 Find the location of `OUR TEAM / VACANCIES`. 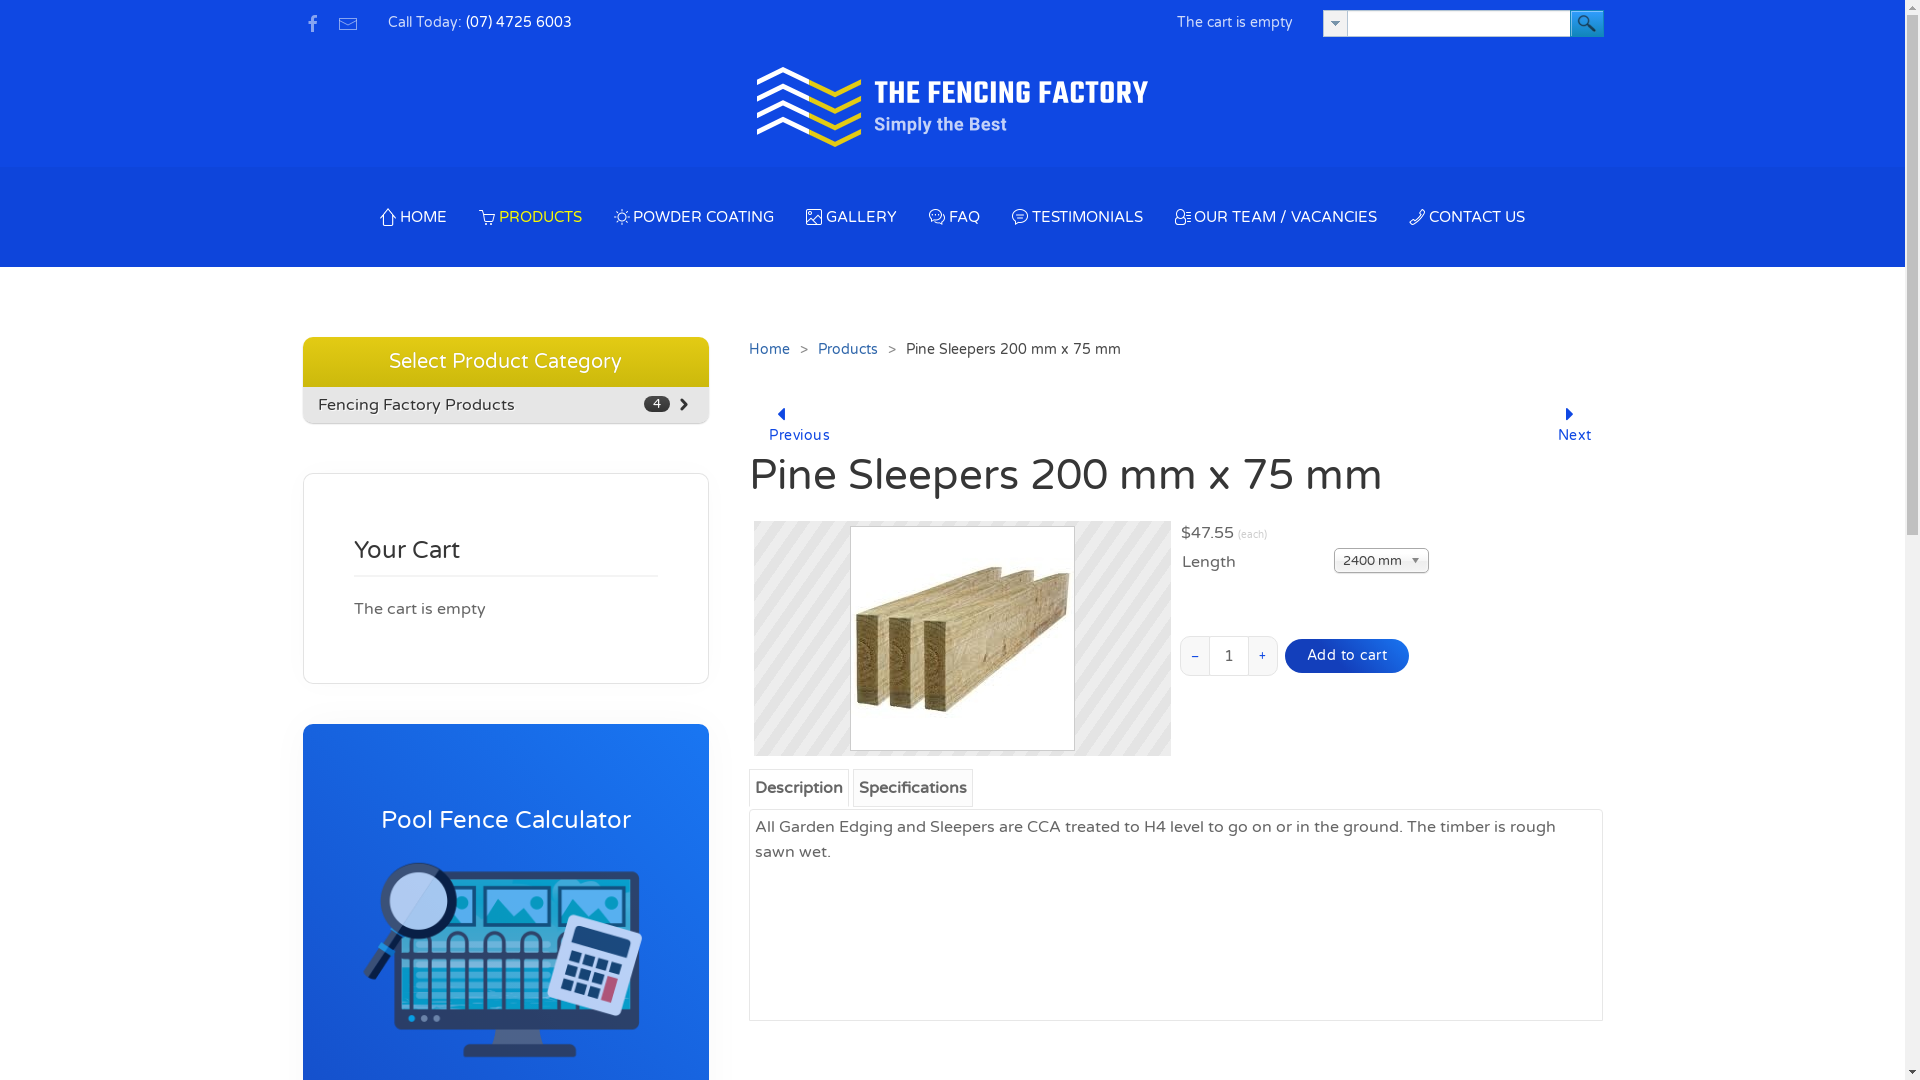

OUR TEAM / VACANCIES is located at coordinates (1276, 217).